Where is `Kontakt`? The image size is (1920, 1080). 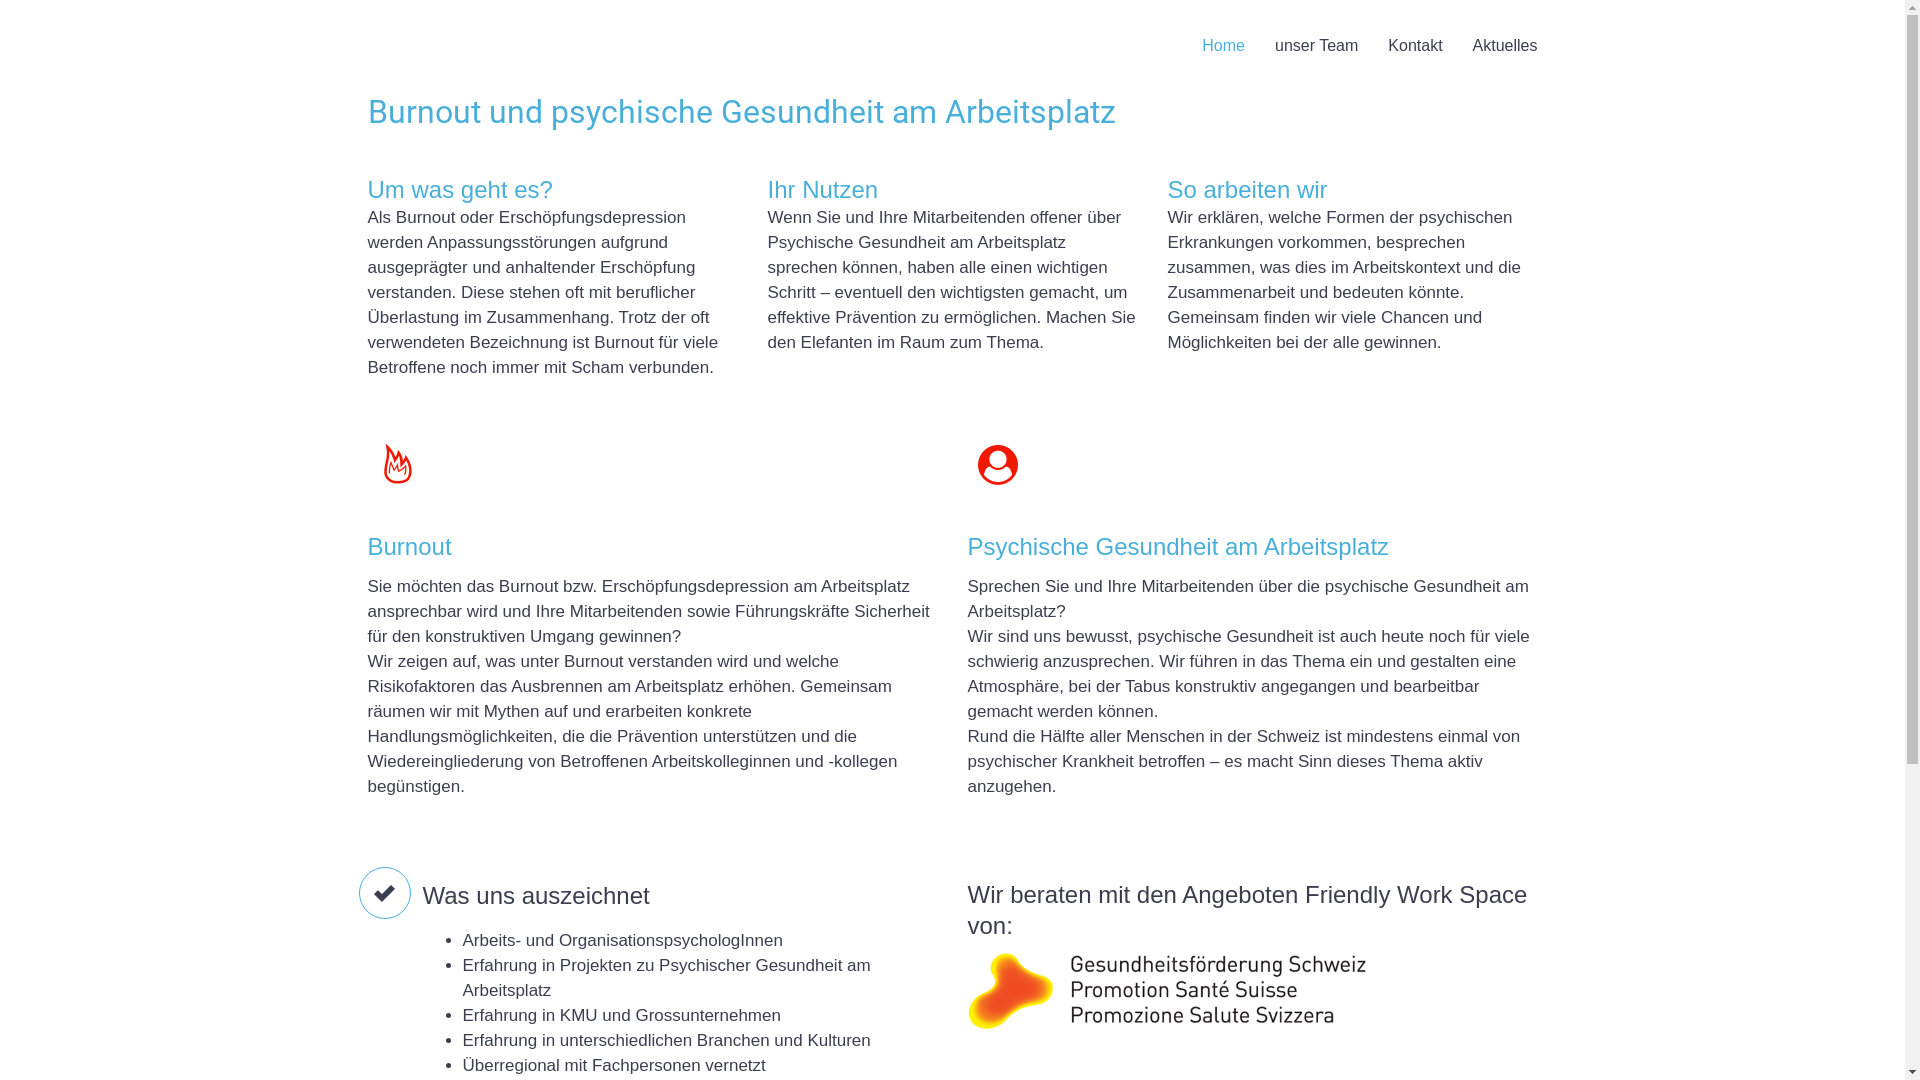
Kontakt is located at coordinates (1415, 46).